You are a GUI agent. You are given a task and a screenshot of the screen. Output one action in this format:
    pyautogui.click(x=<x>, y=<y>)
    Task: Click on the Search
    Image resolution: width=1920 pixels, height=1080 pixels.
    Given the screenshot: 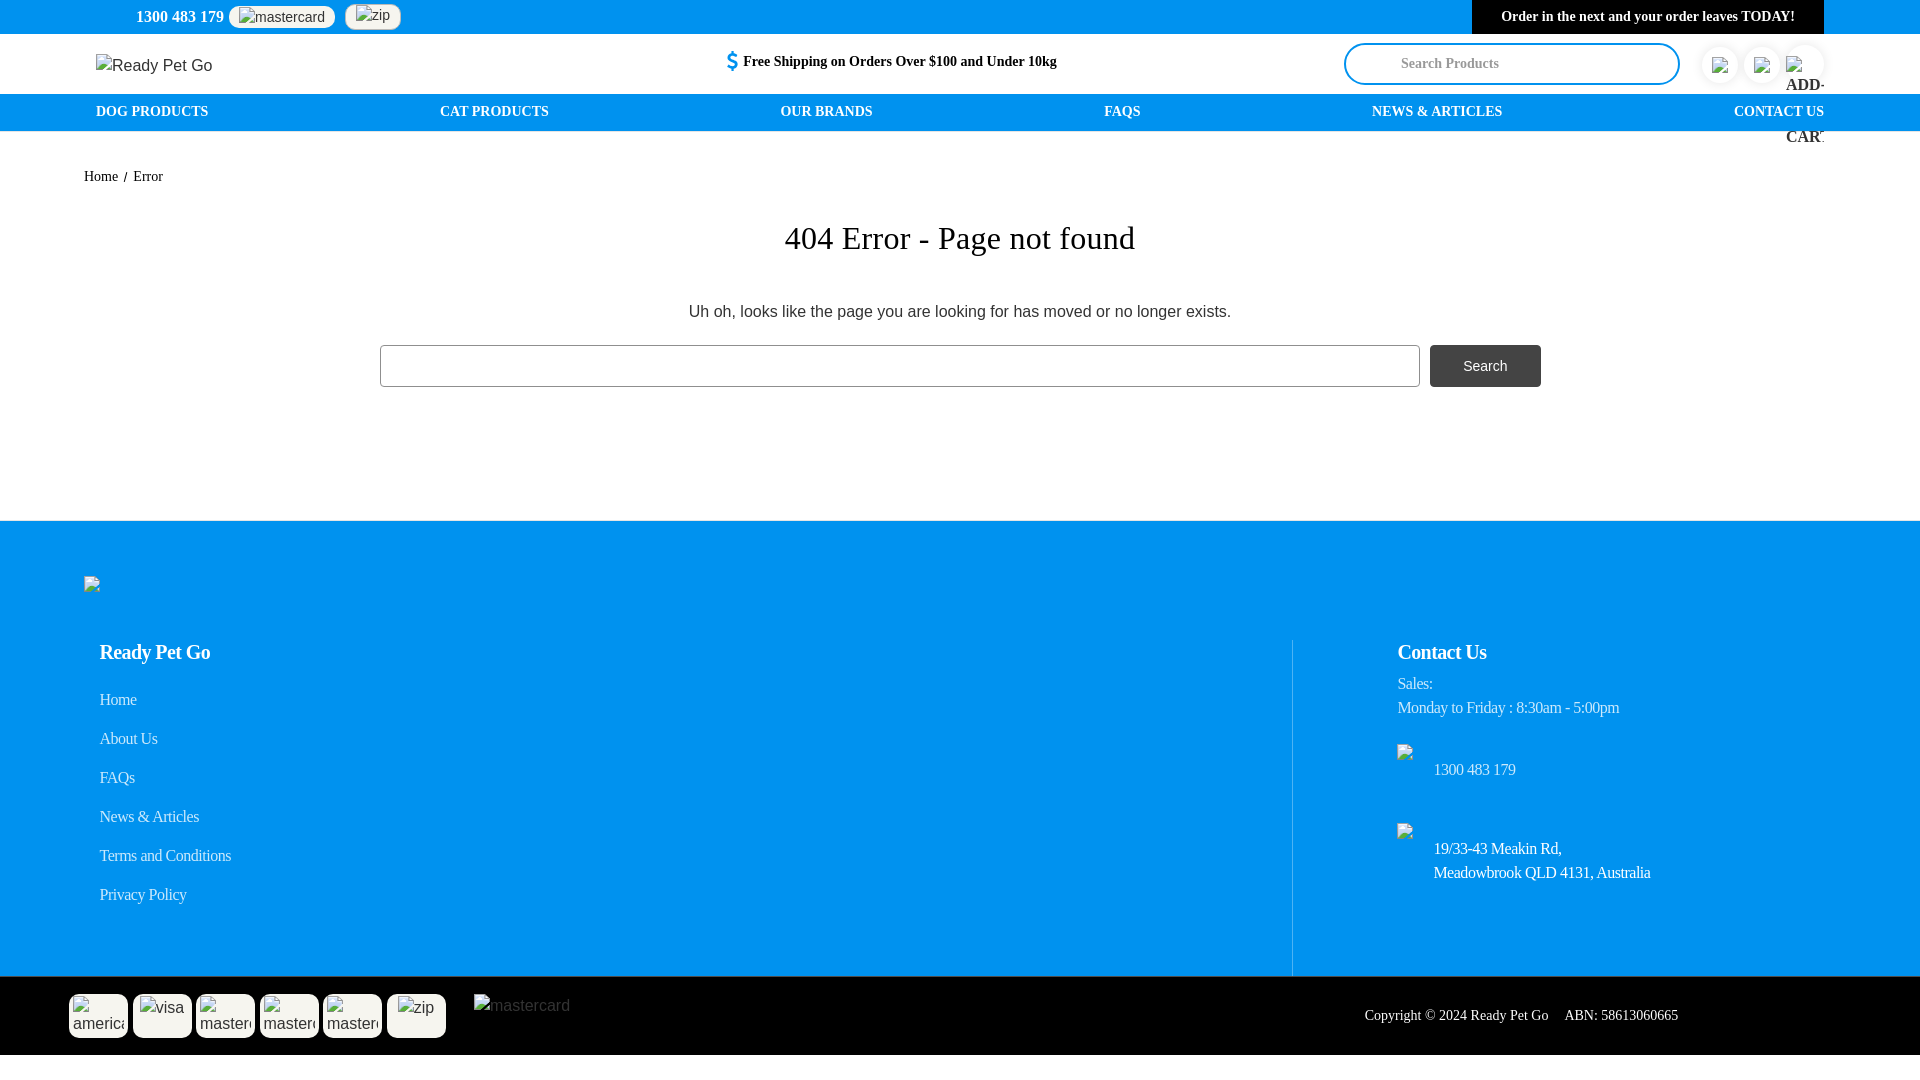 What is the action you would take?
    pyautogui.click(x=1484, y=364)
    